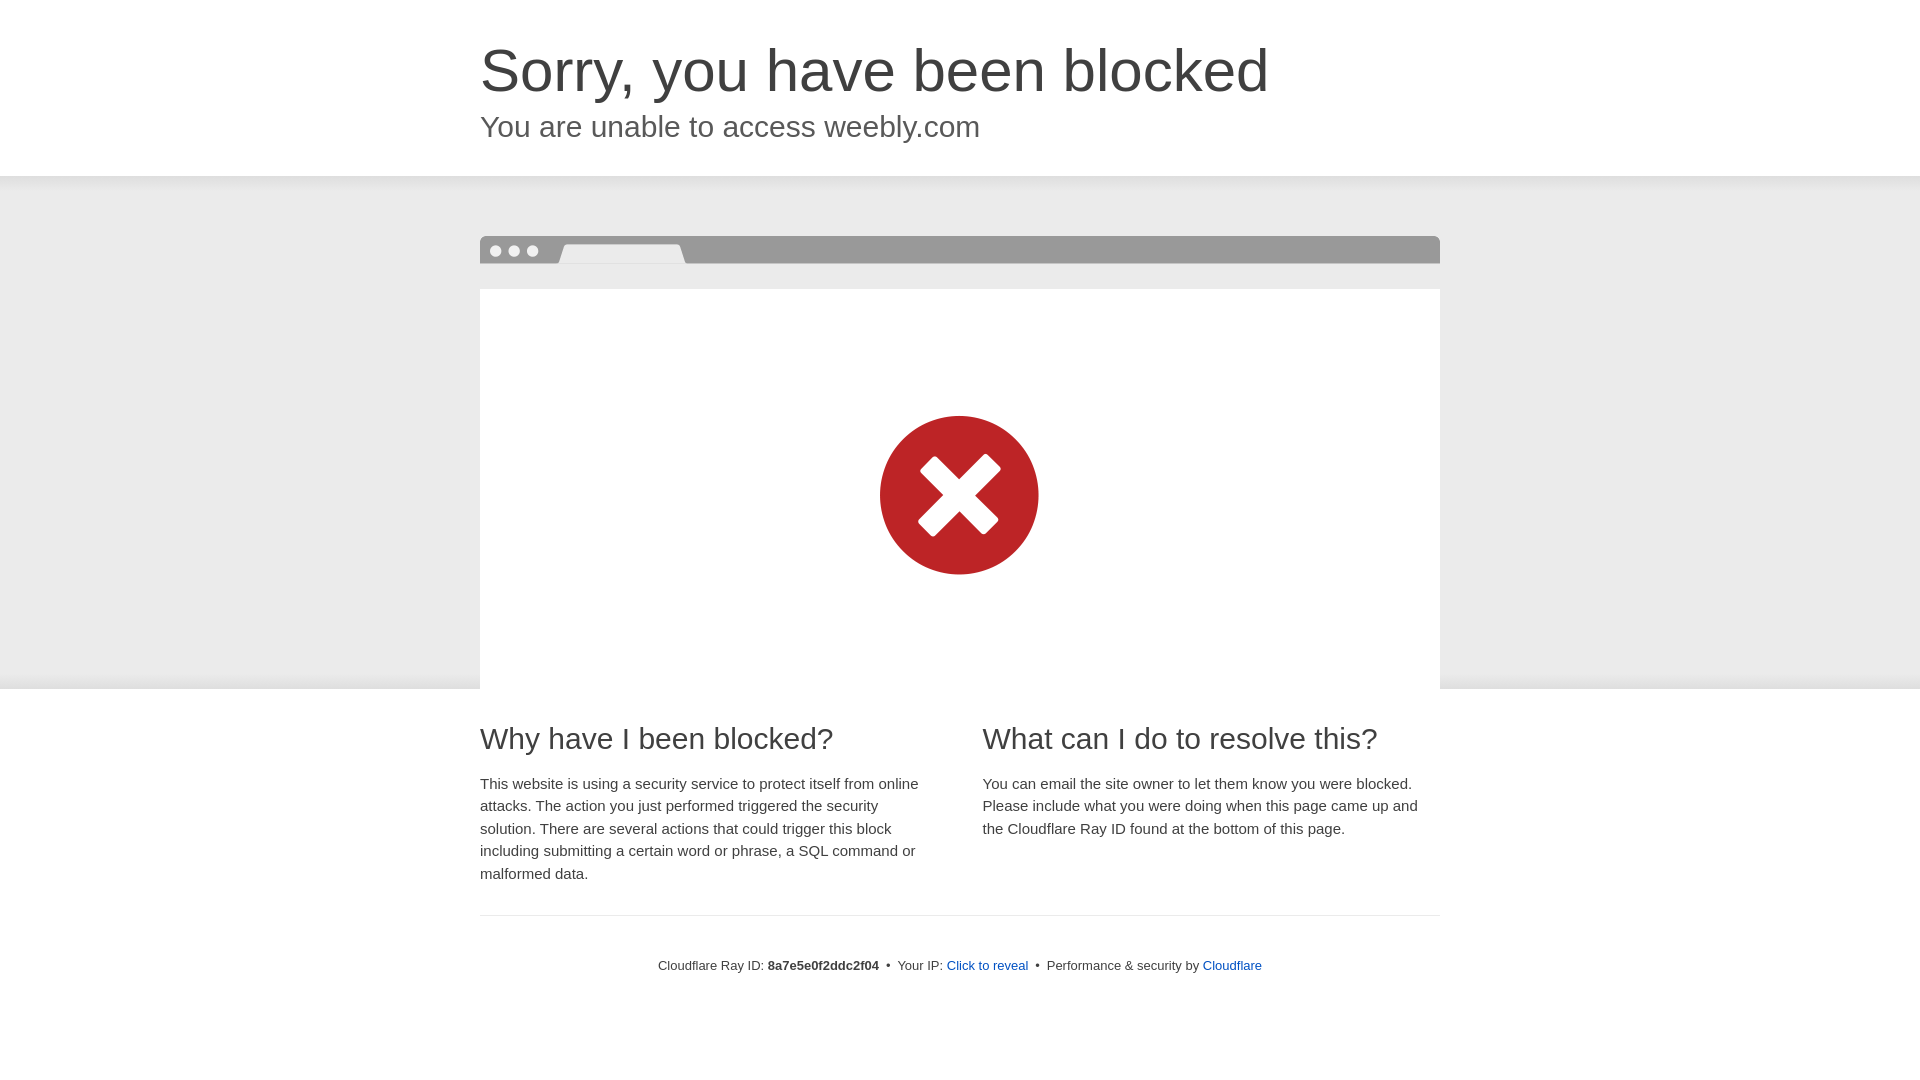  What do you see at coordinates (988, 966) in the screenshot?
I see `Click to reveal` at bounding box center [988, 966].